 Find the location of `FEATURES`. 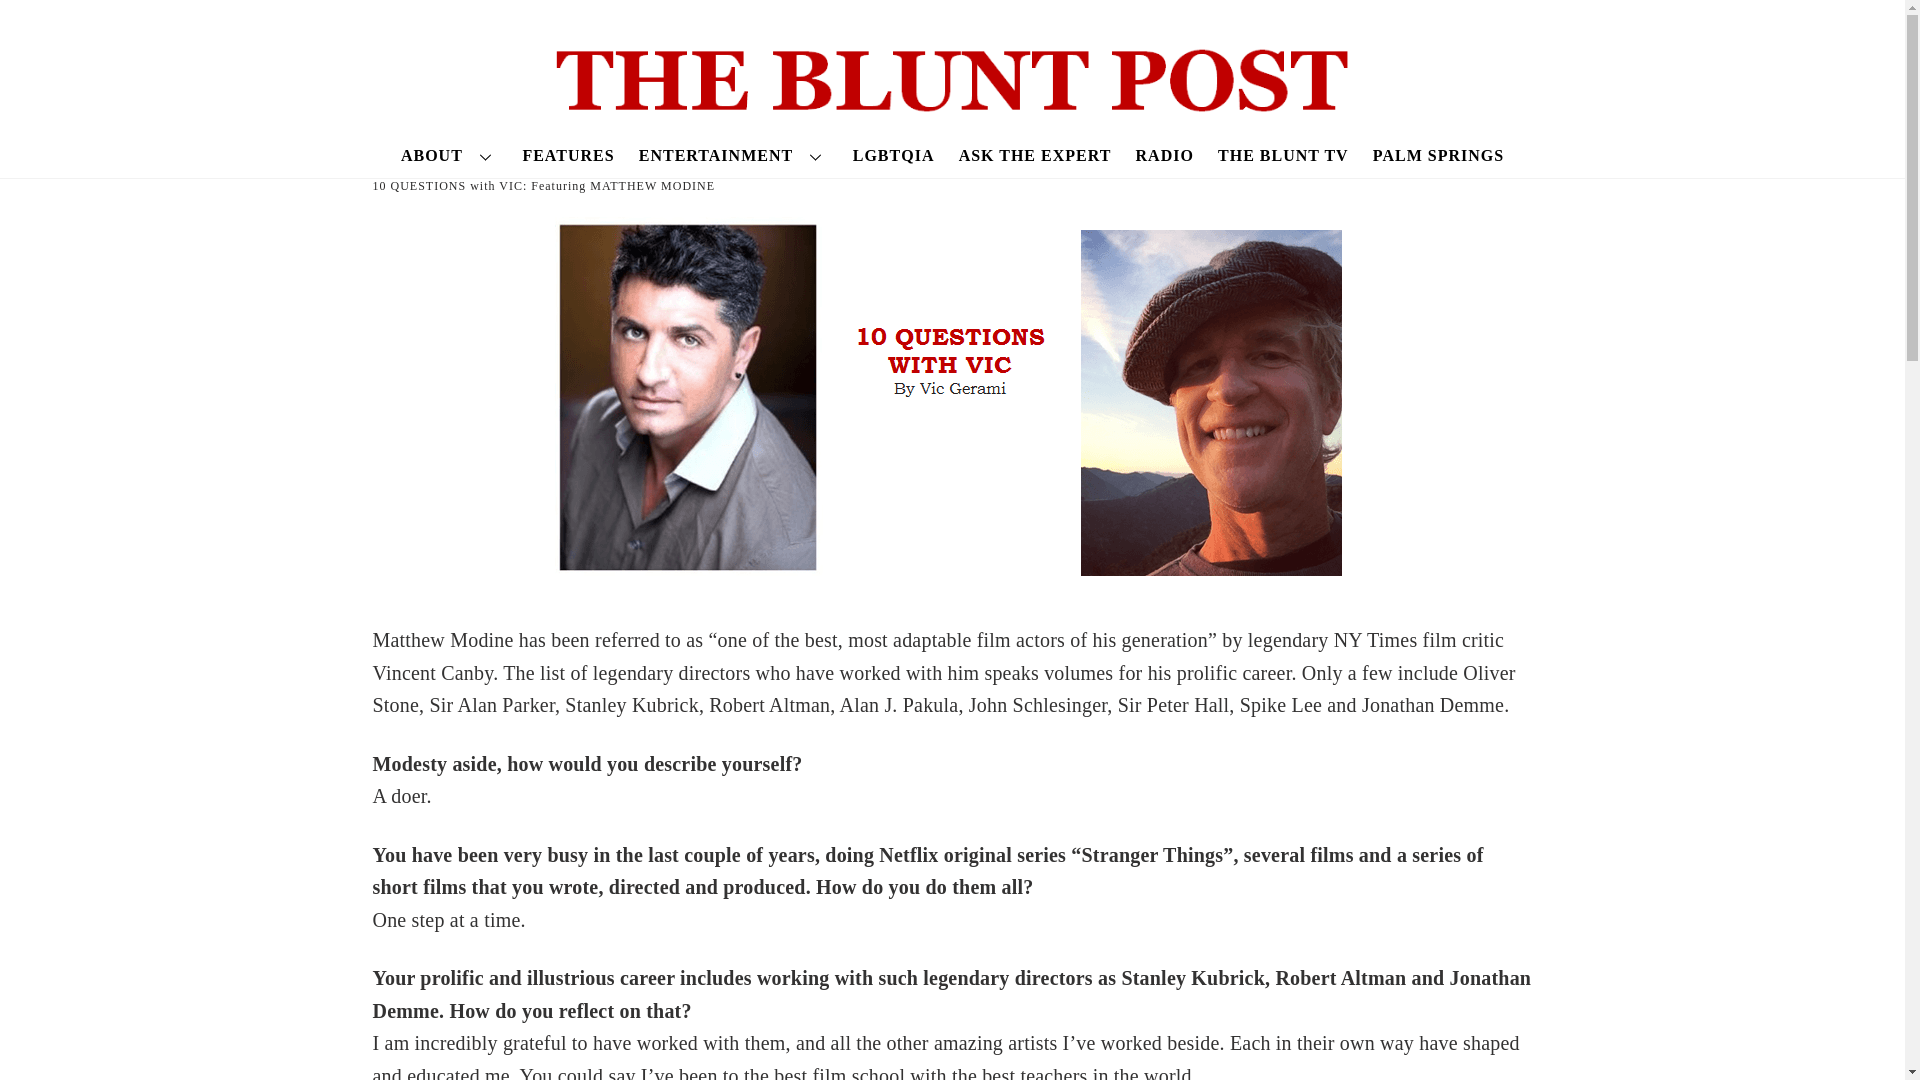

FEATURES is located at coordinates (568, 156).